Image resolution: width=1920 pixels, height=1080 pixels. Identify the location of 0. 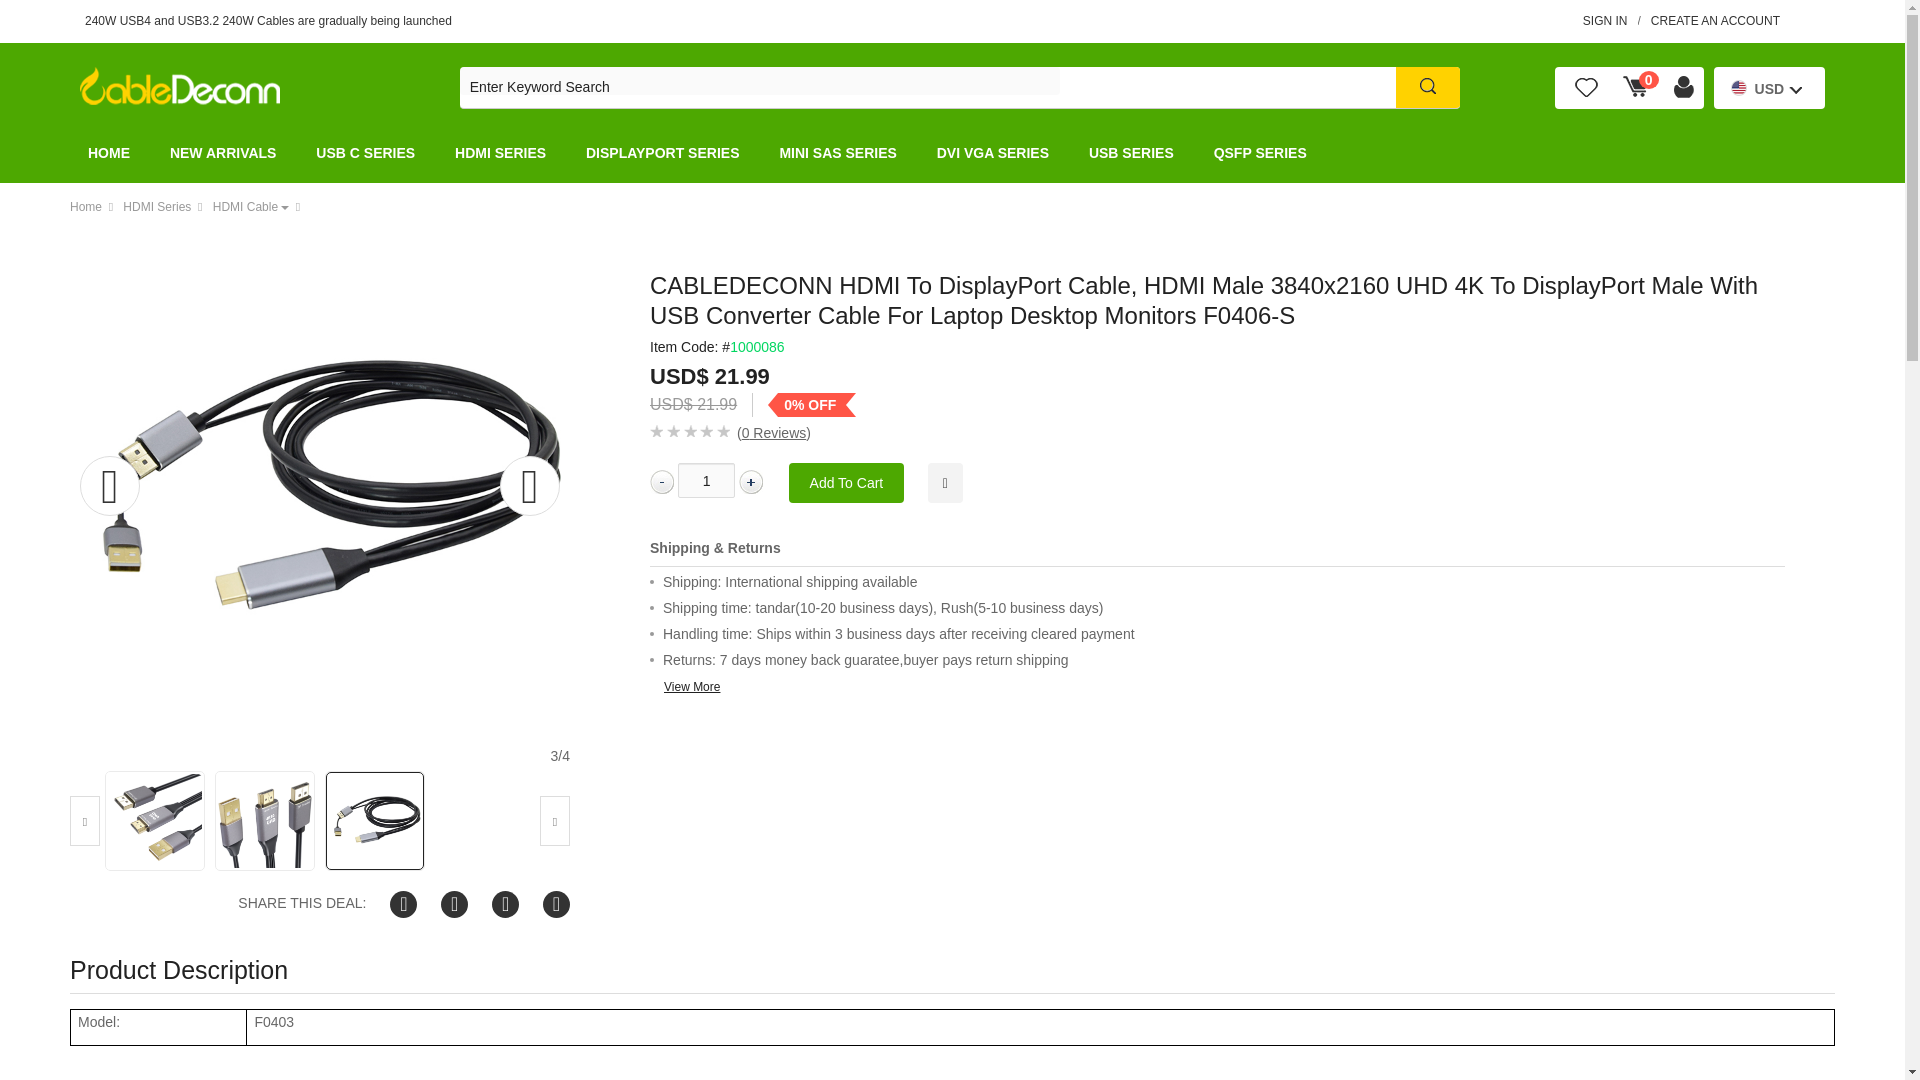
(1635, 88).